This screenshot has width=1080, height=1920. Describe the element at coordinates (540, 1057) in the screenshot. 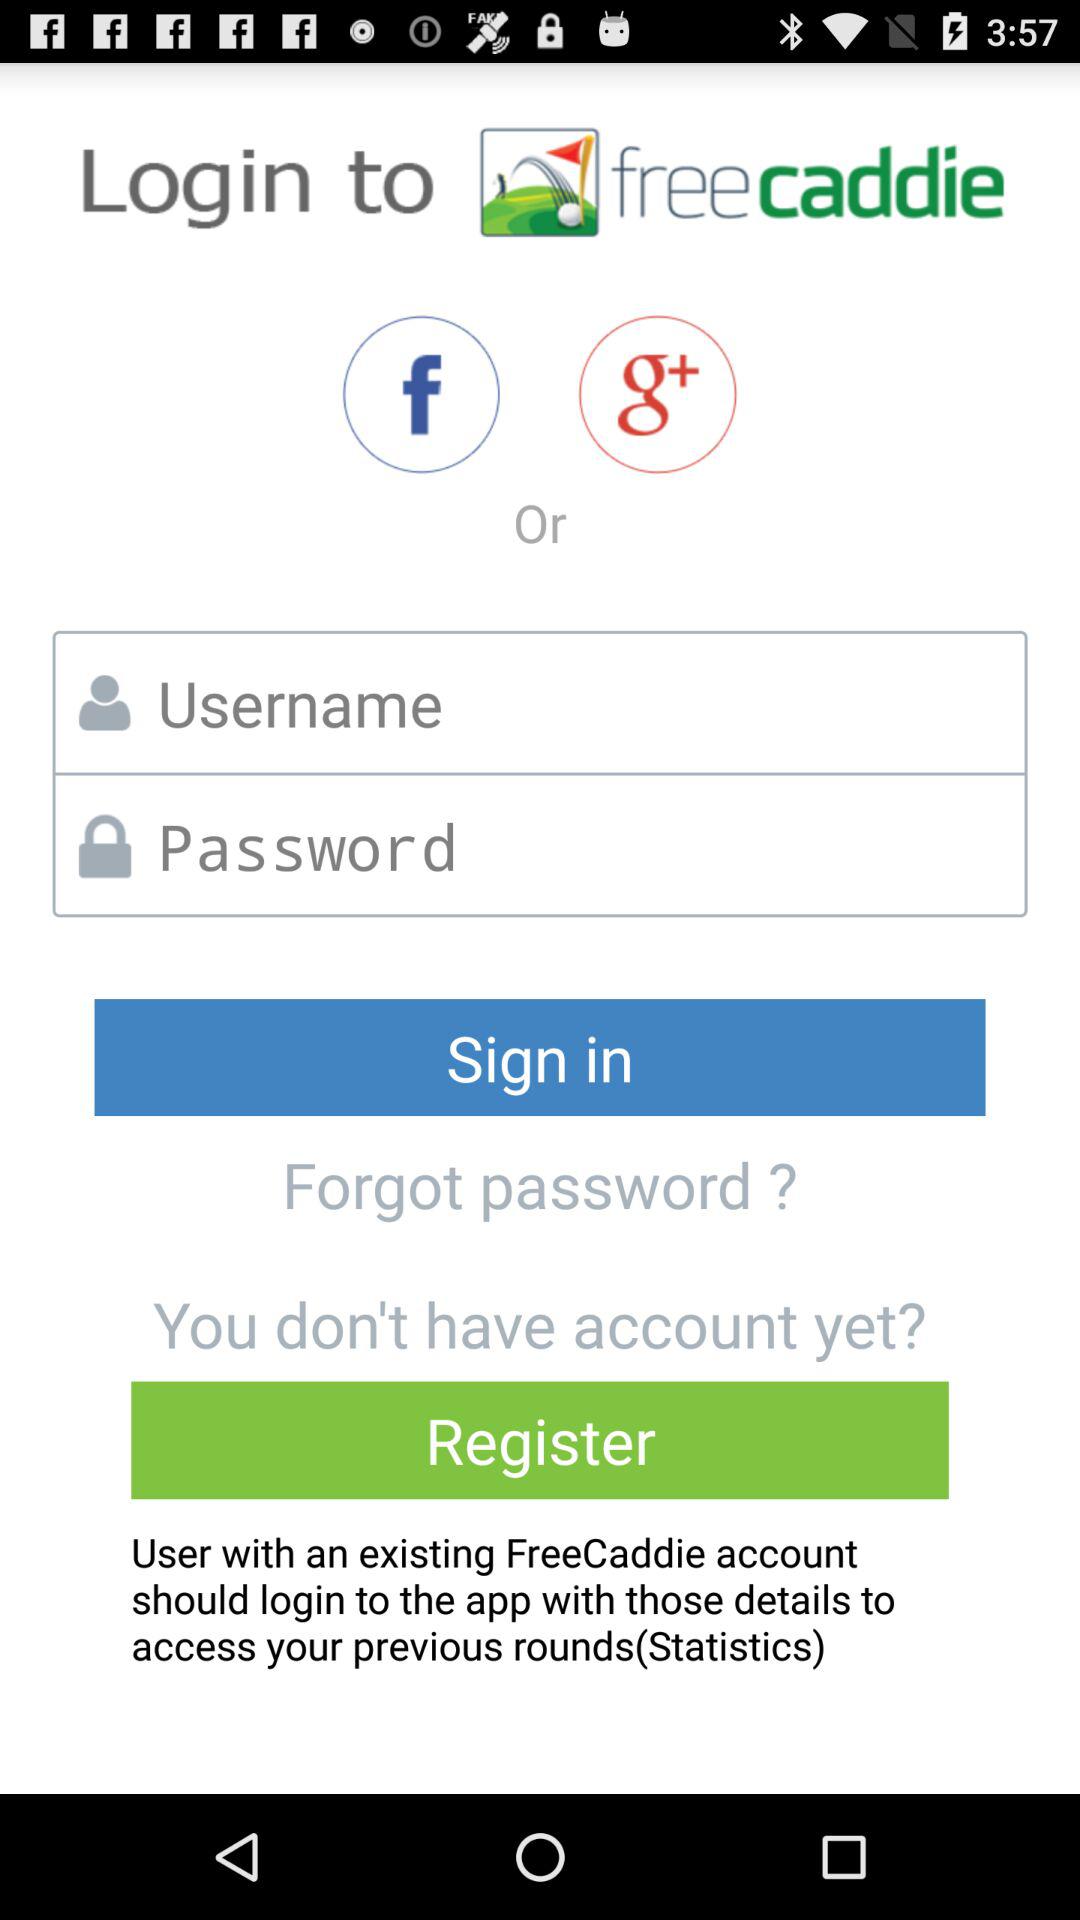

I see `select the sign in icon` at that location.